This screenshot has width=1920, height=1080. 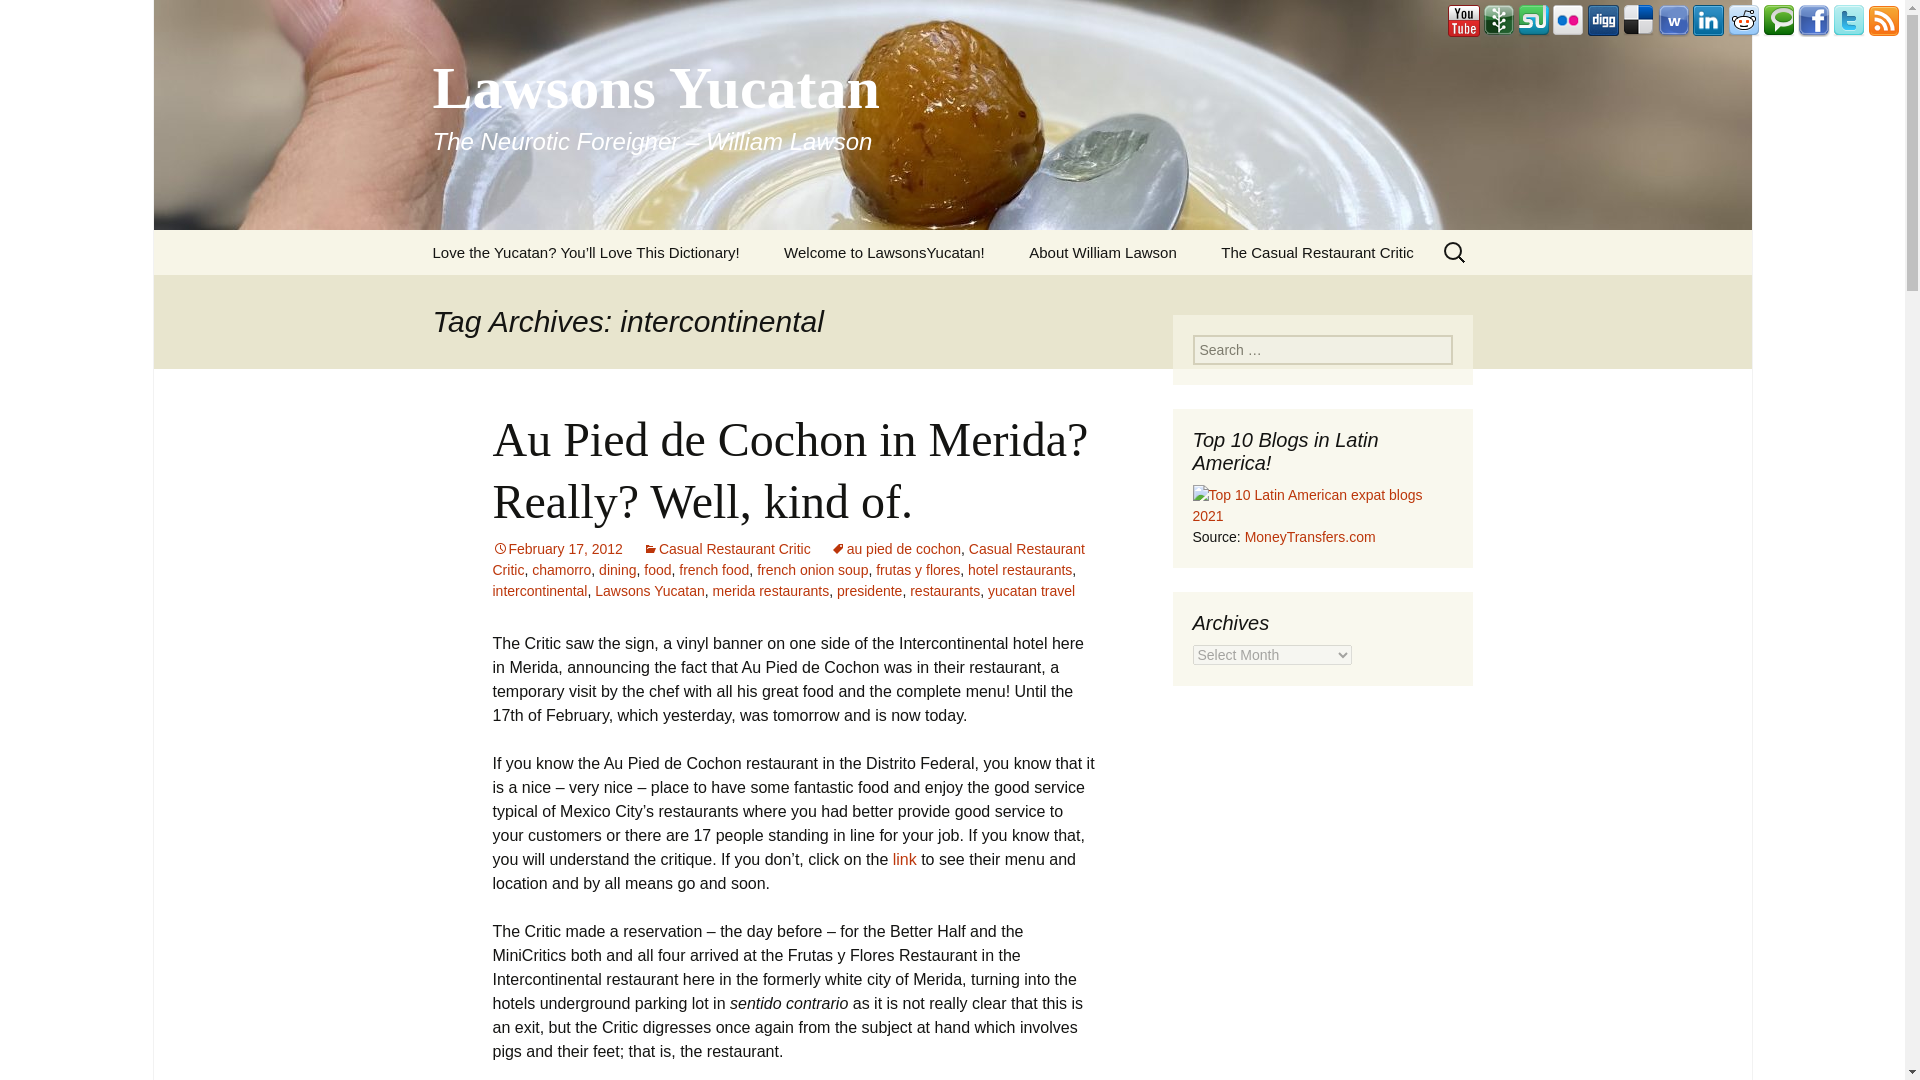 I want to click on food, so click(x=656, y=569).